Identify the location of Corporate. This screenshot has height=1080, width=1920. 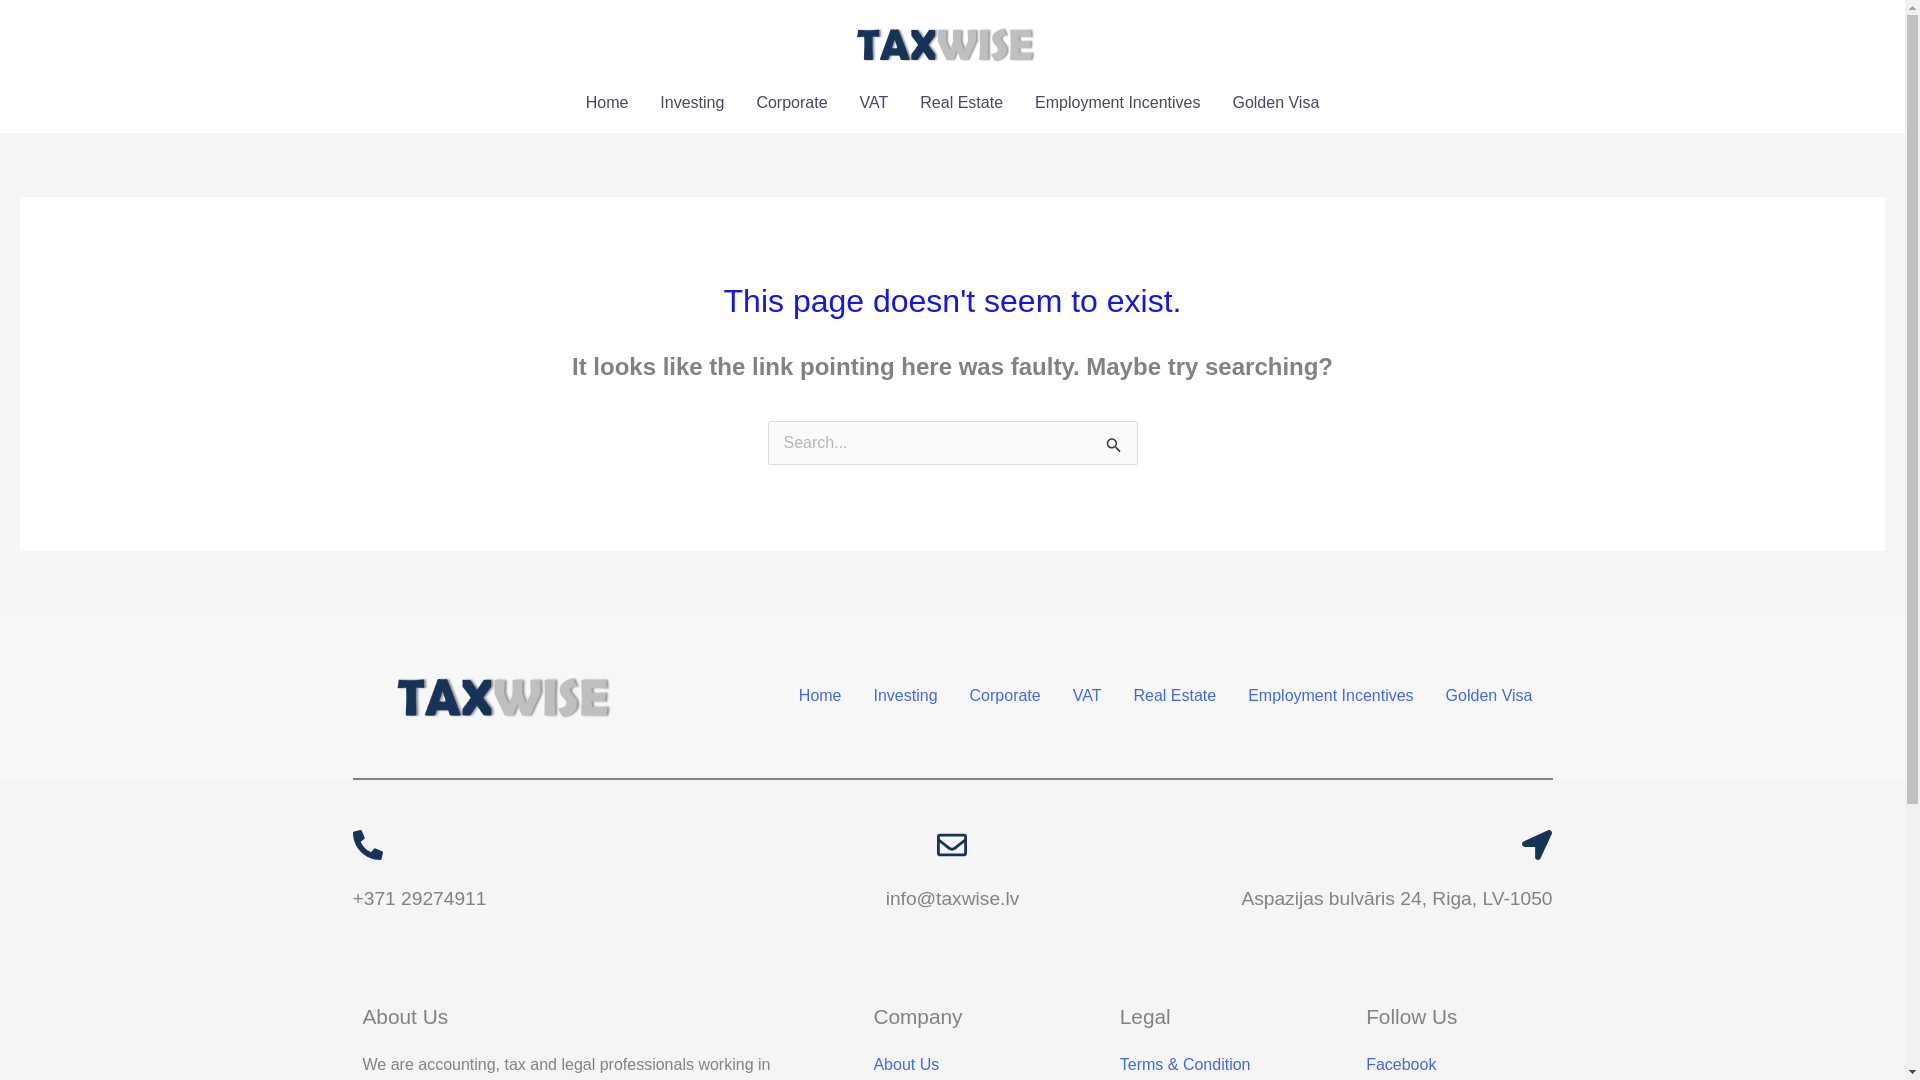
(790, 102).